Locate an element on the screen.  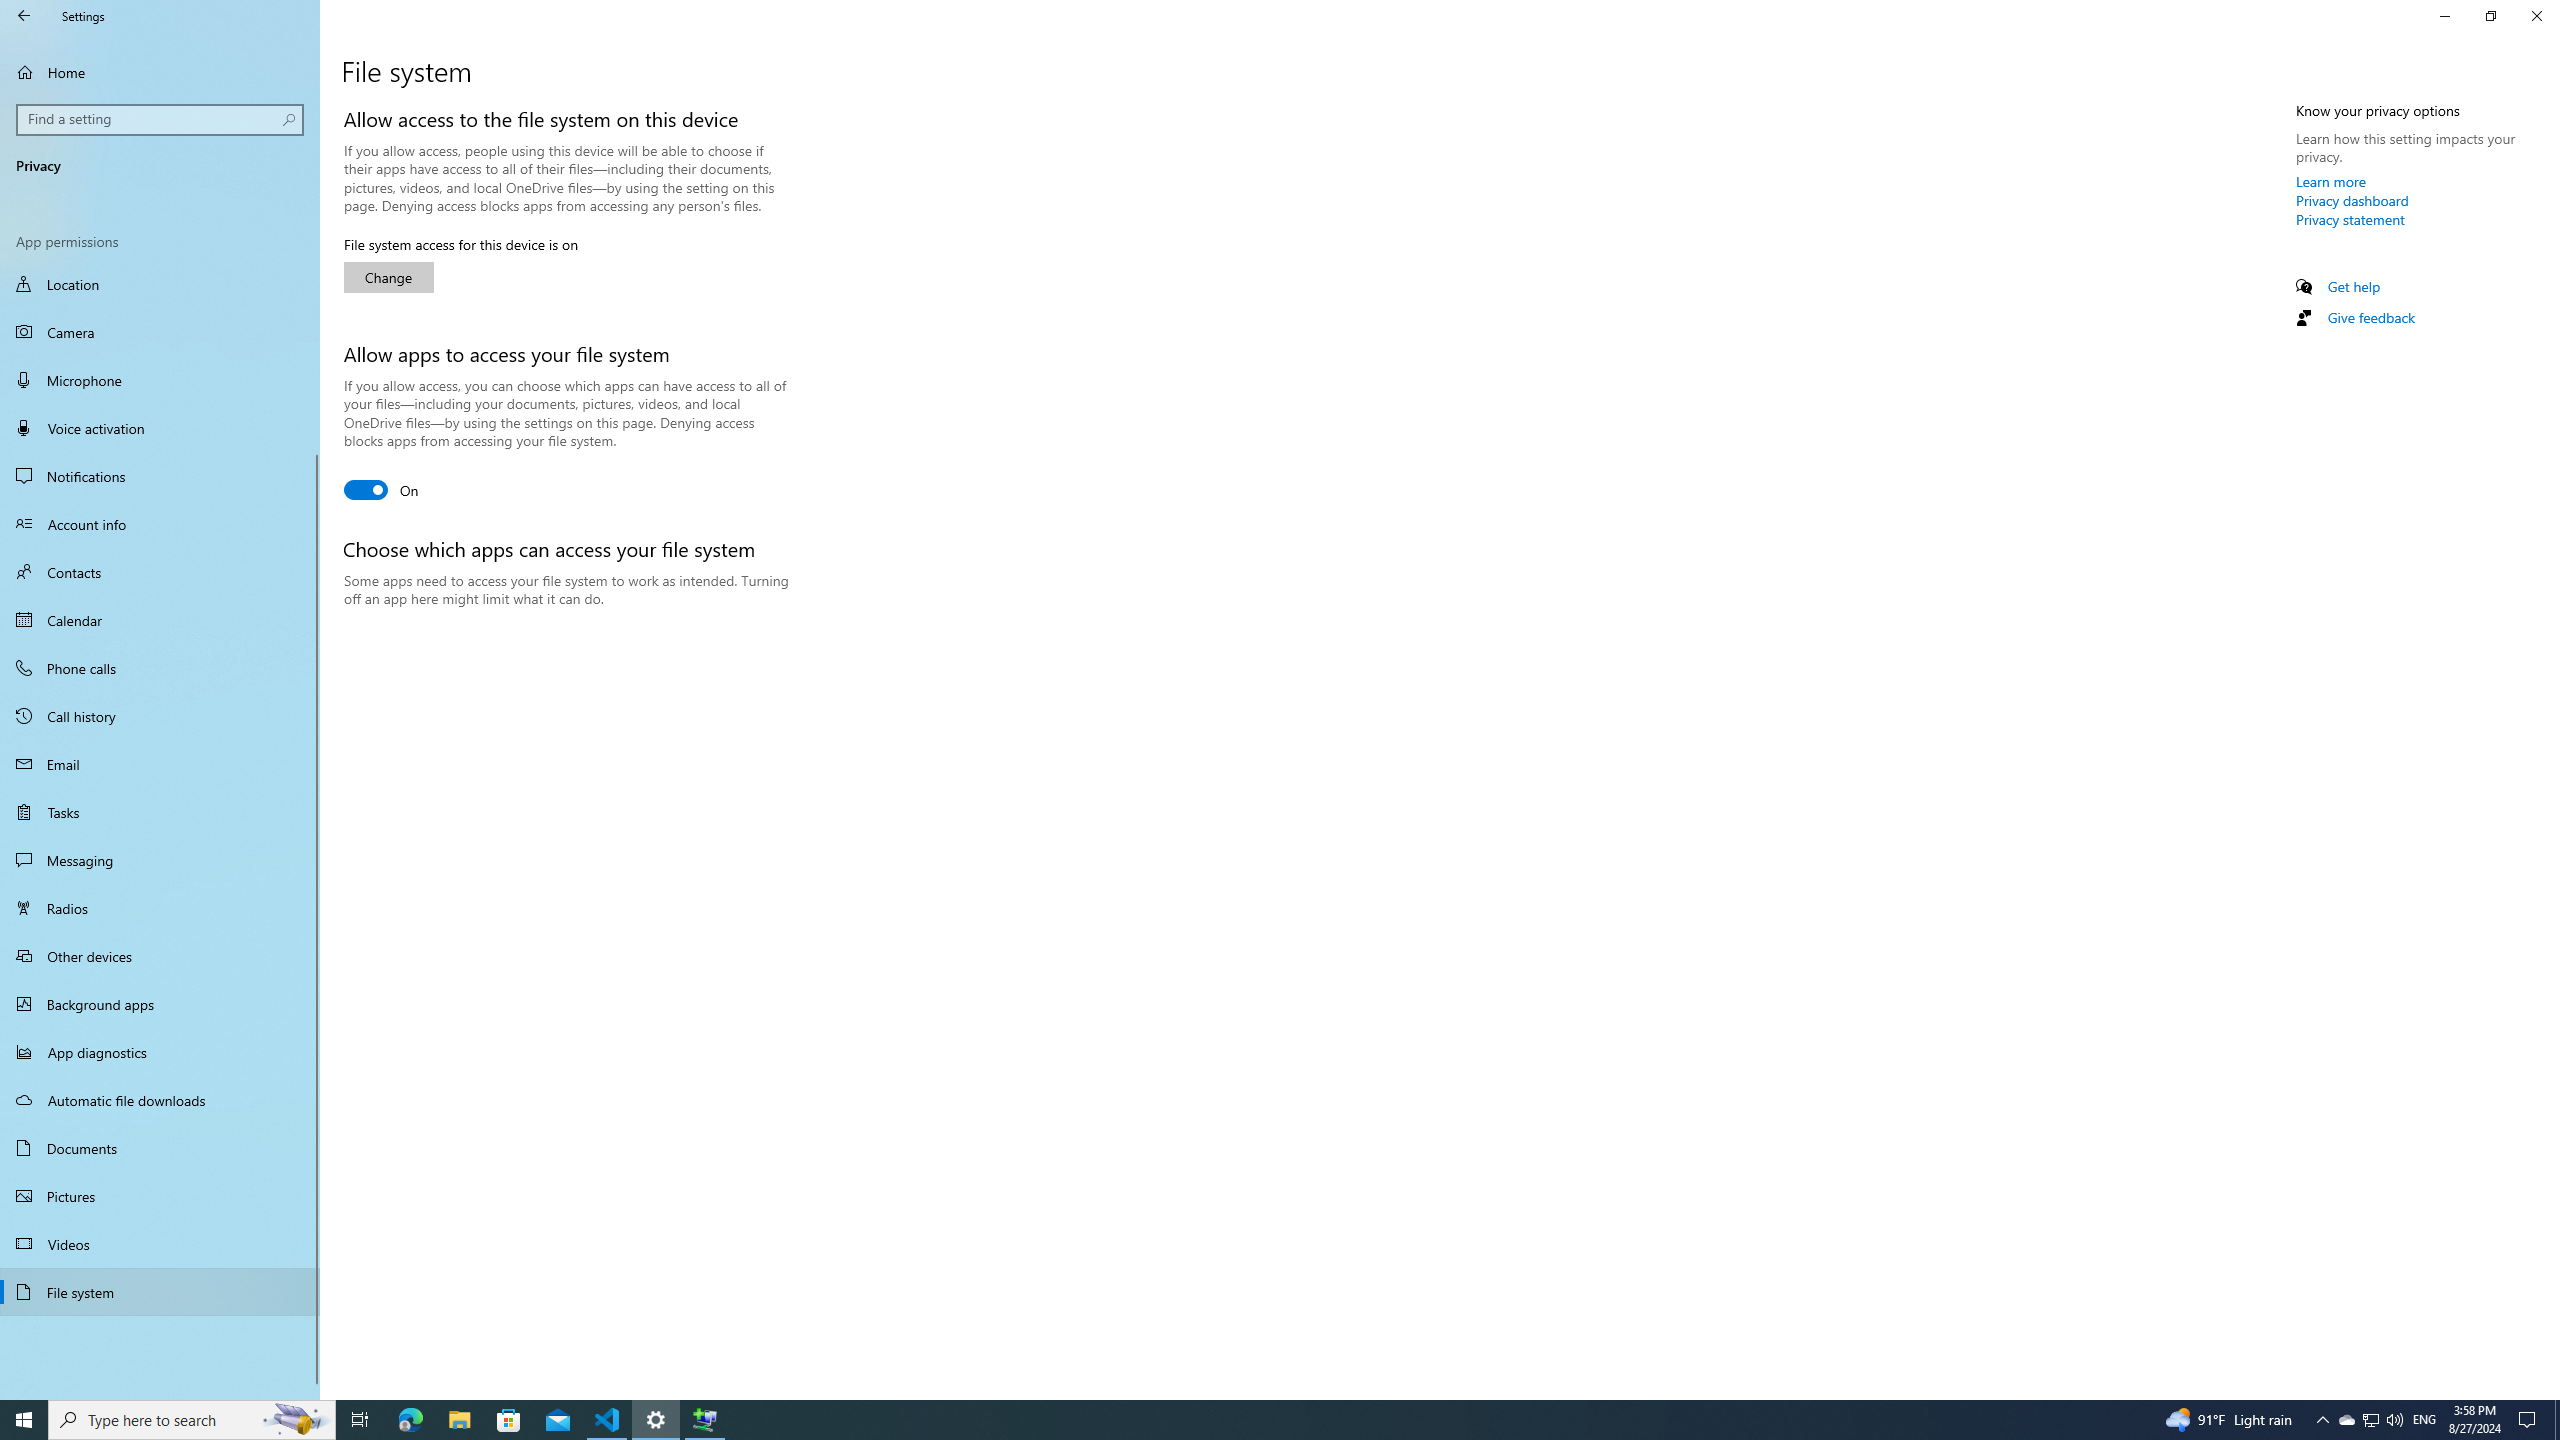
Camera is located at coordinates (160, 332).